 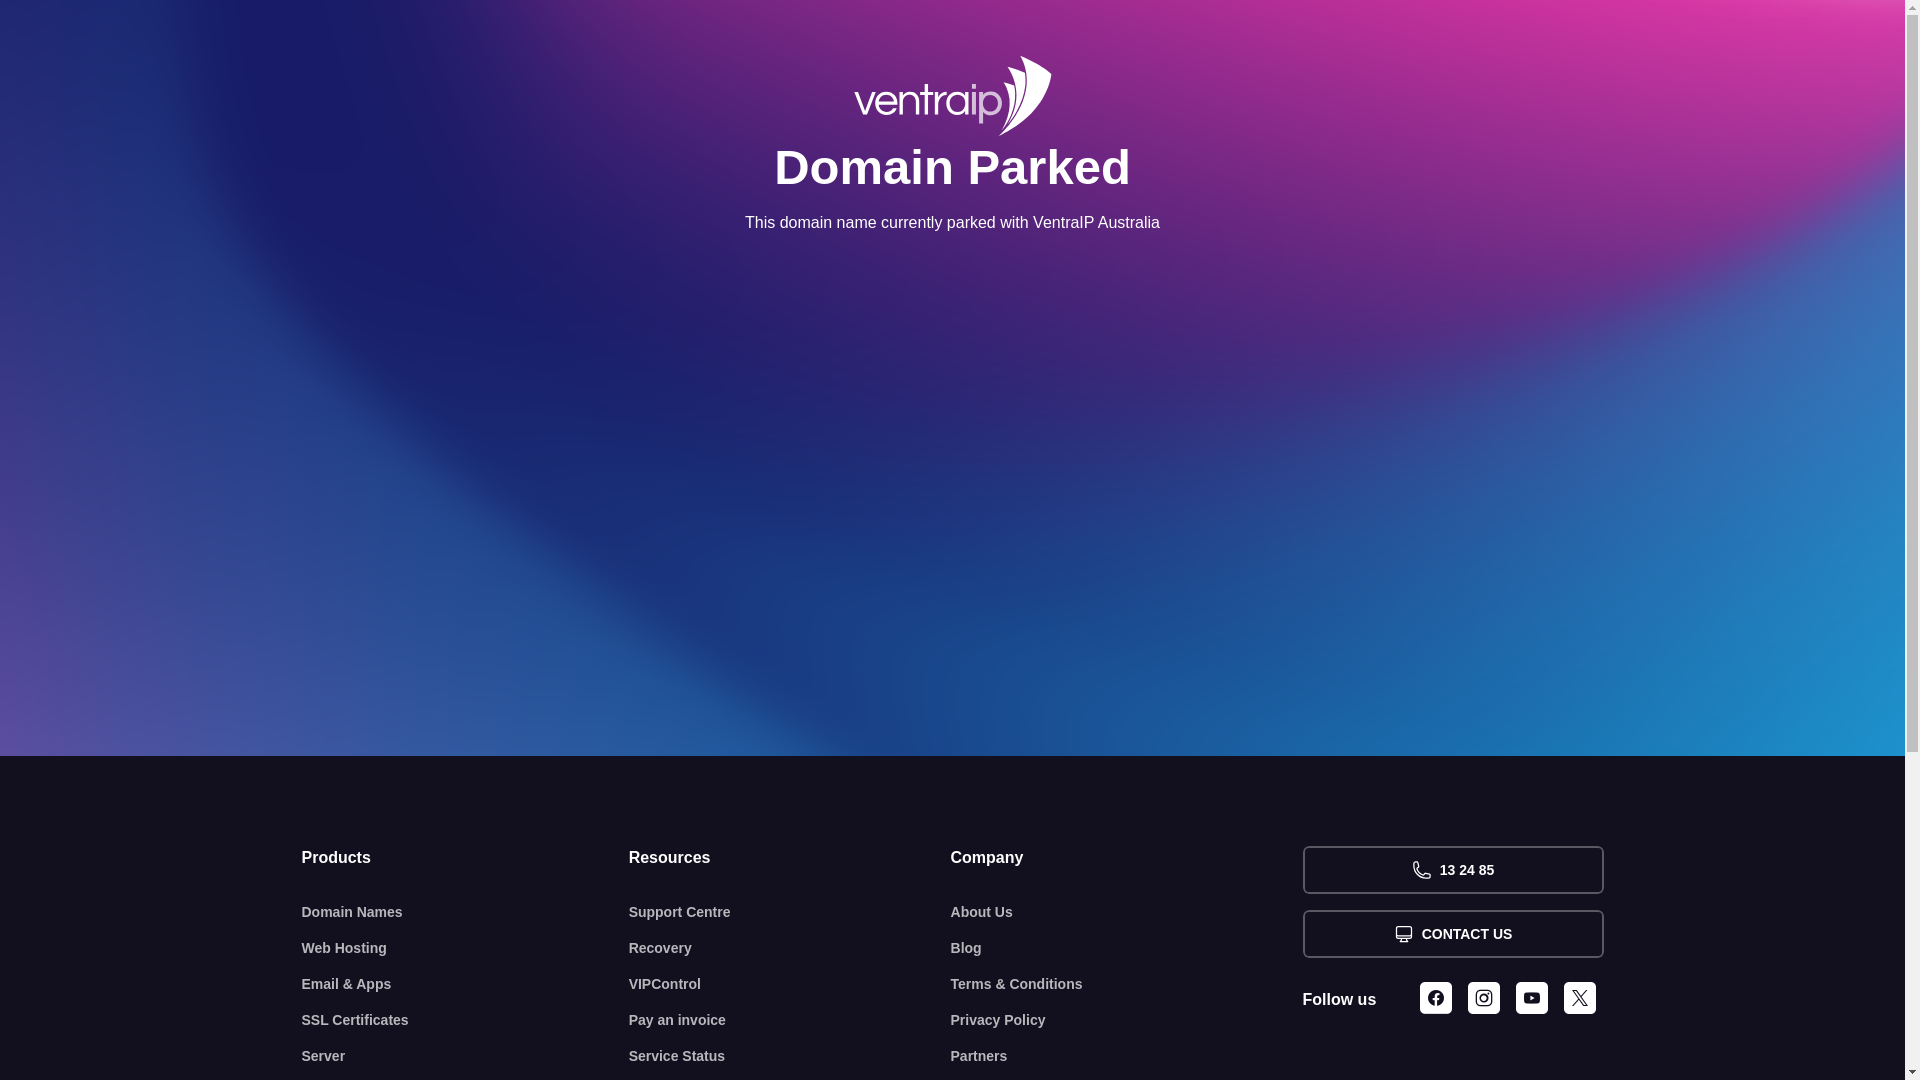 What do you see at coordinates (466, 1056) in the screenshot?
I see `Server` at bounding box center [466, 1056].